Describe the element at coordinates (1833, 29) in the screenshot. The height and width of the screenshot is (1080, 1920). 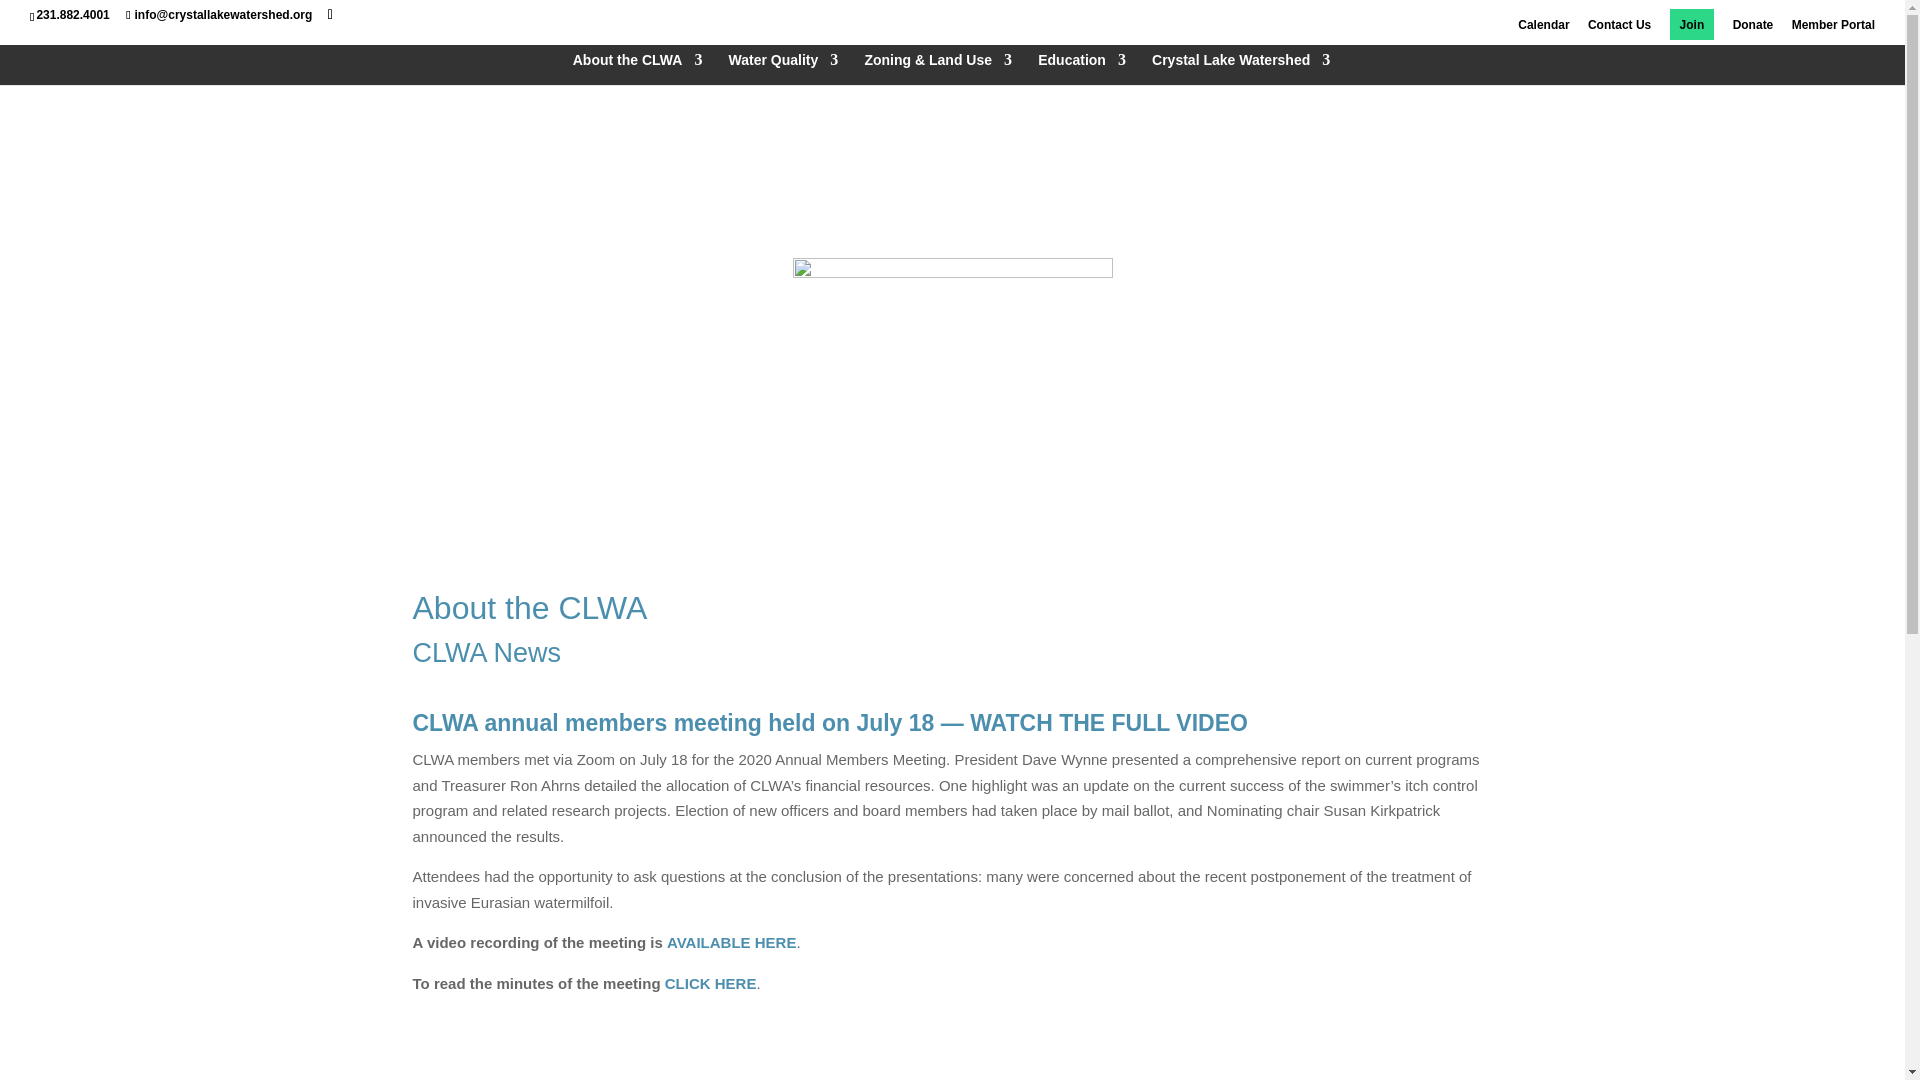
I see `Member Portal` at that location.